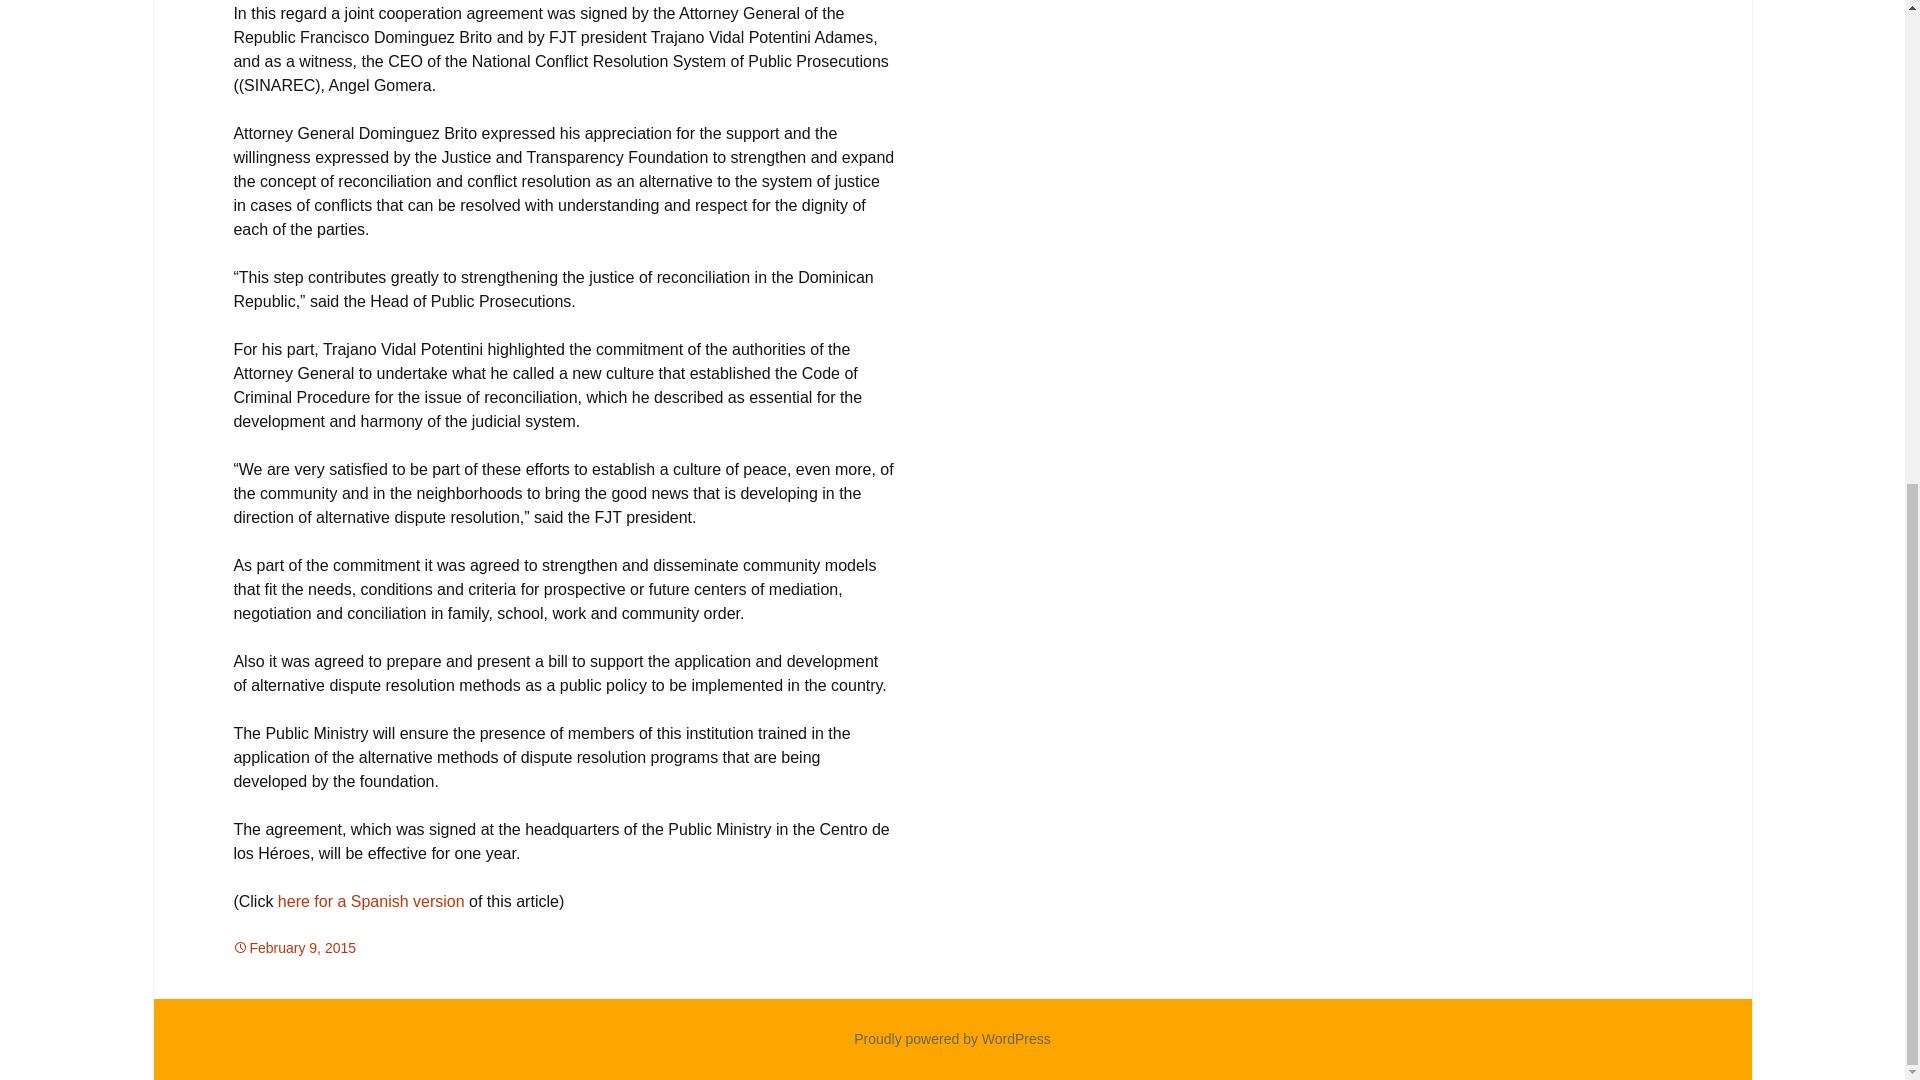 This screenshot has height=1080, width=1920. I want to click on Latin America, so click(426, 947).